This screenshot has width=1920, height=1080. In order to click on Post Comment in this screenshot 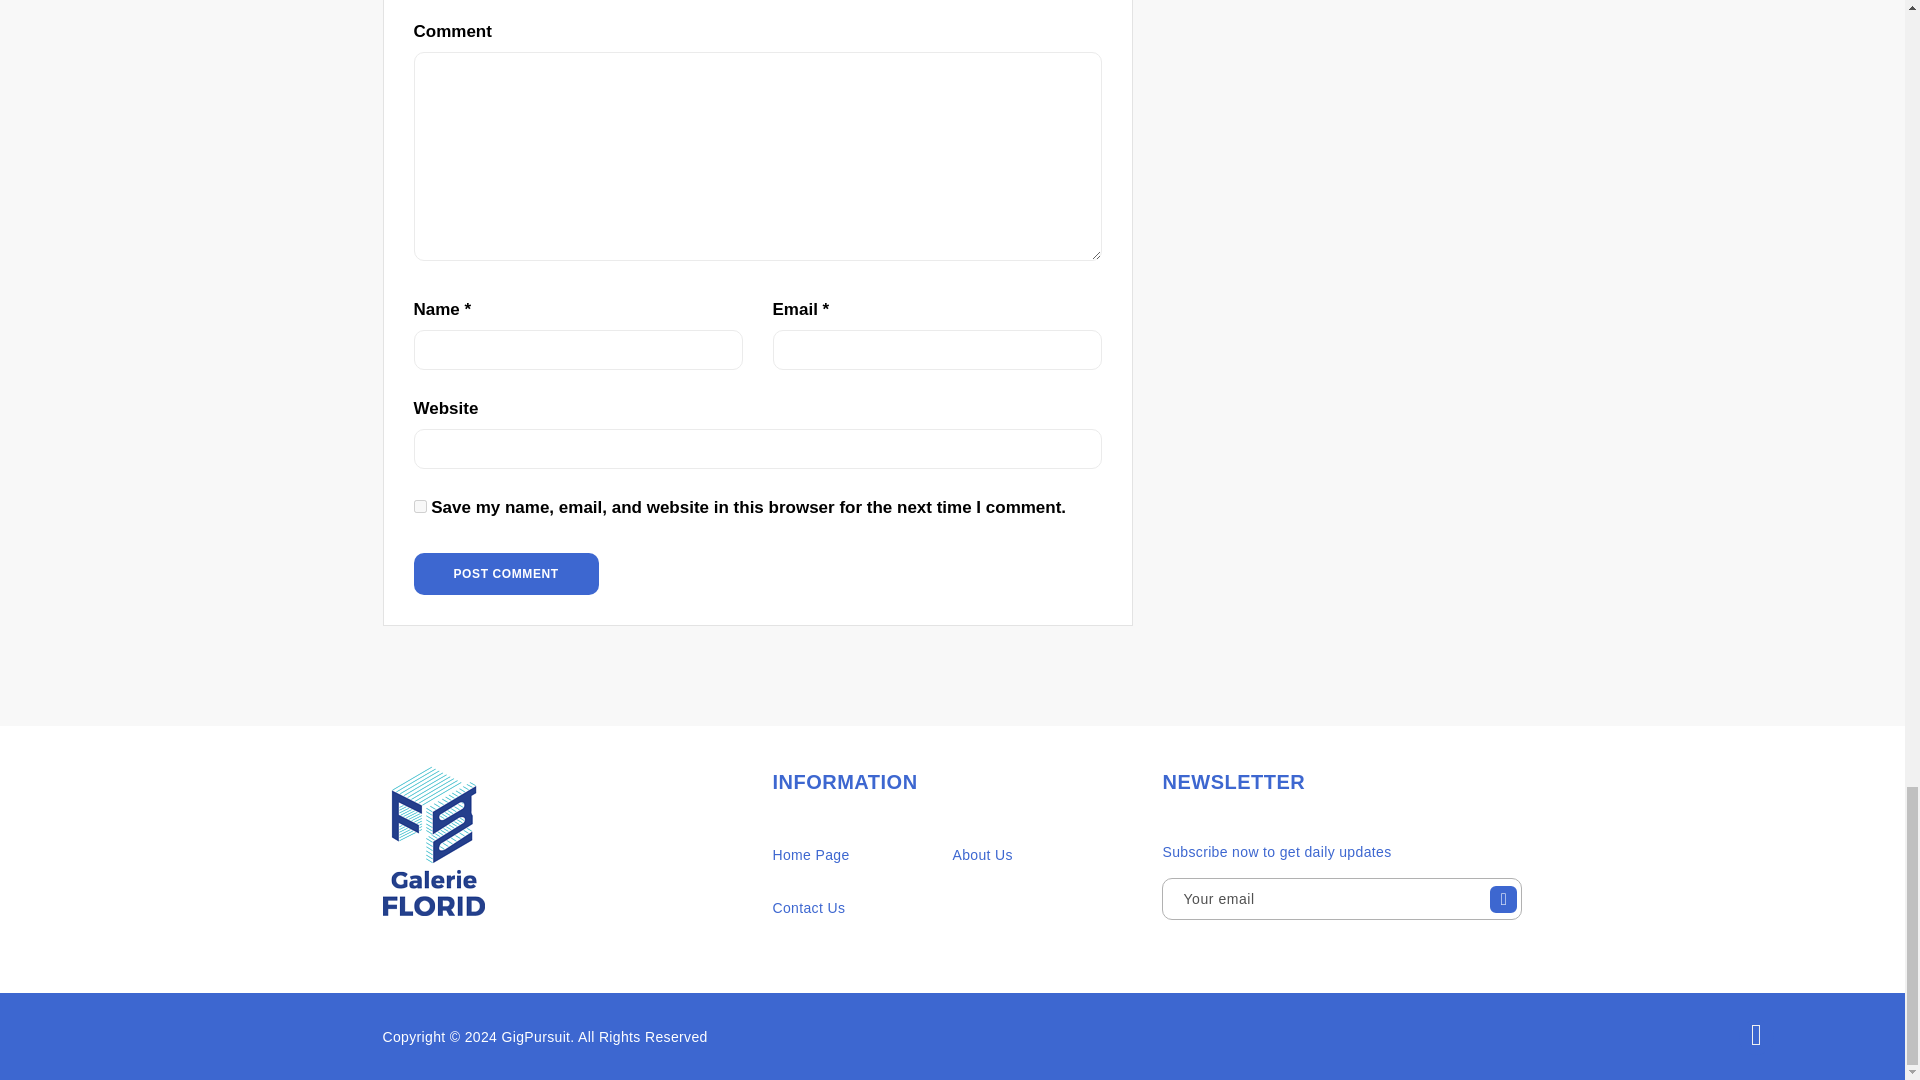, I will do `click(506, 574)`.